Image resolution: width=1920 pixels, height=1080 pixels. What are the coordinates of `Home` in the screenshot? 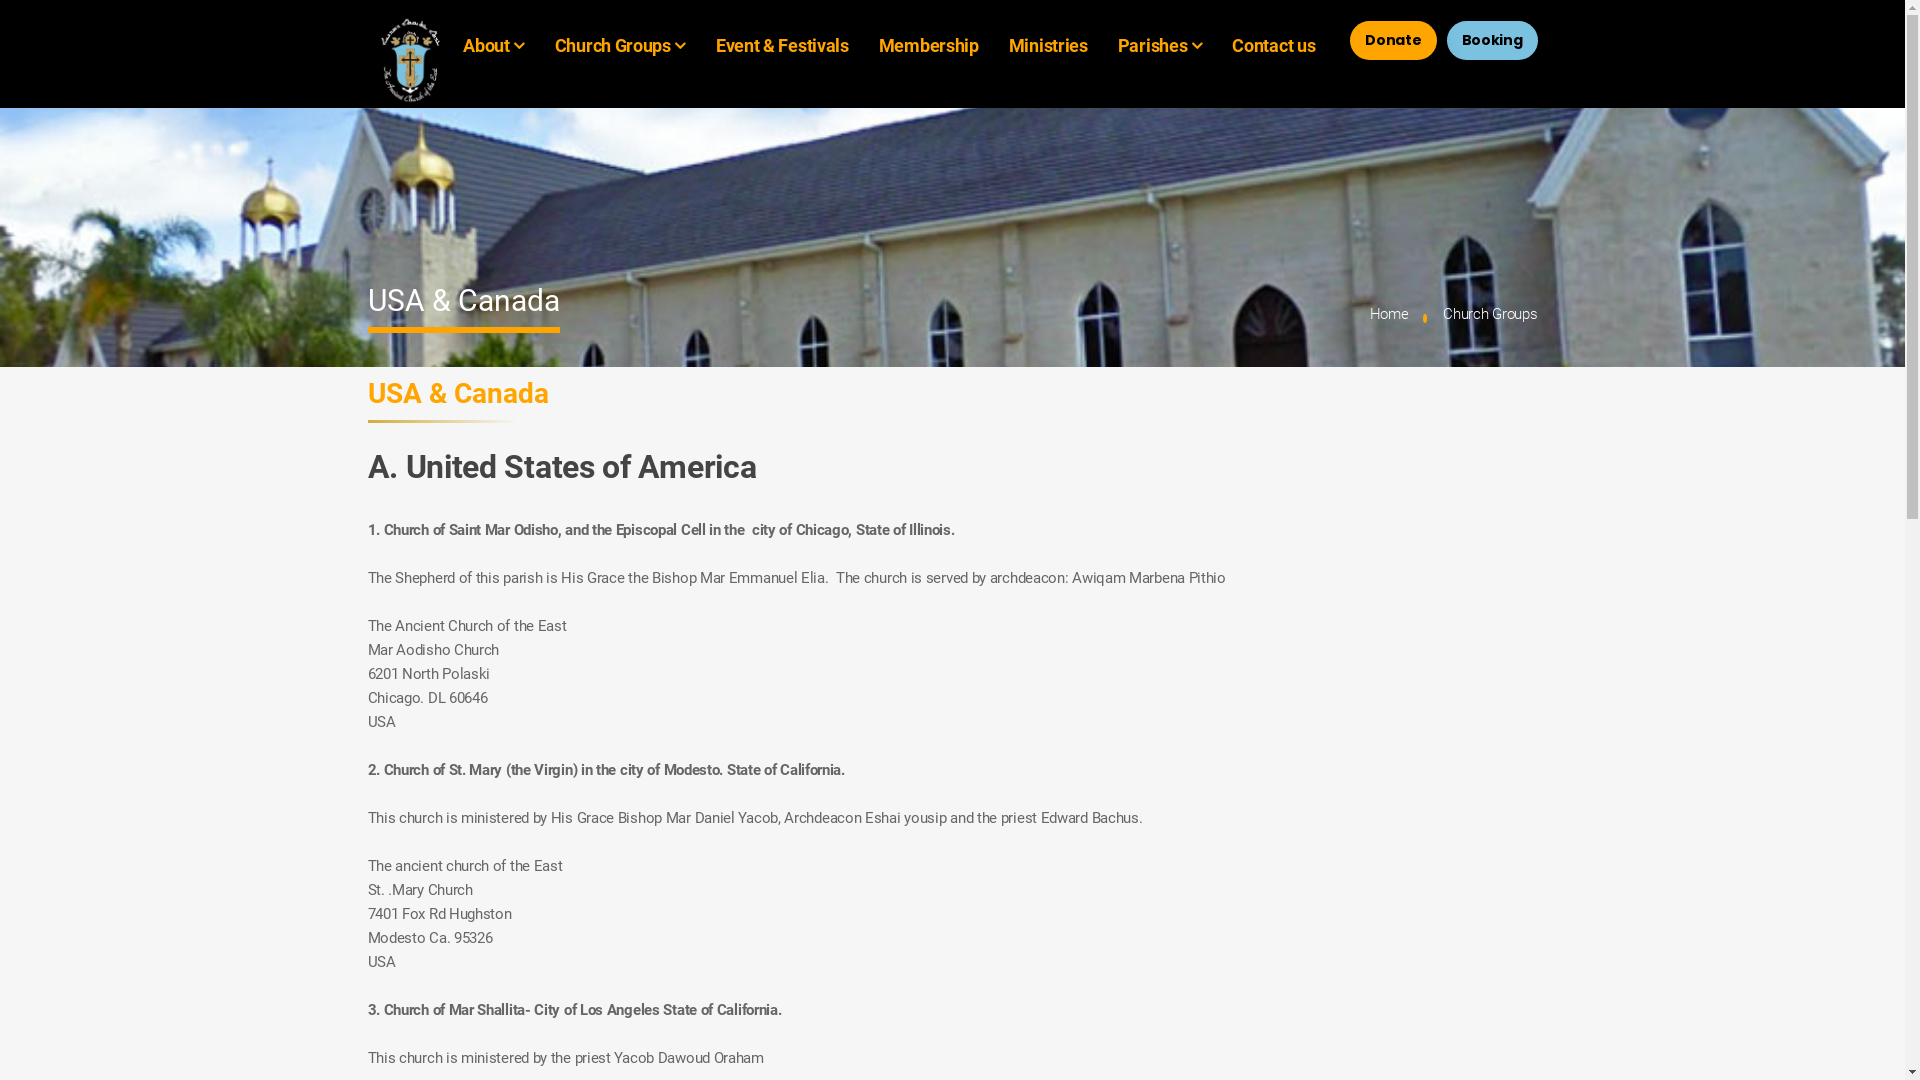 It's located at (1390, 314).